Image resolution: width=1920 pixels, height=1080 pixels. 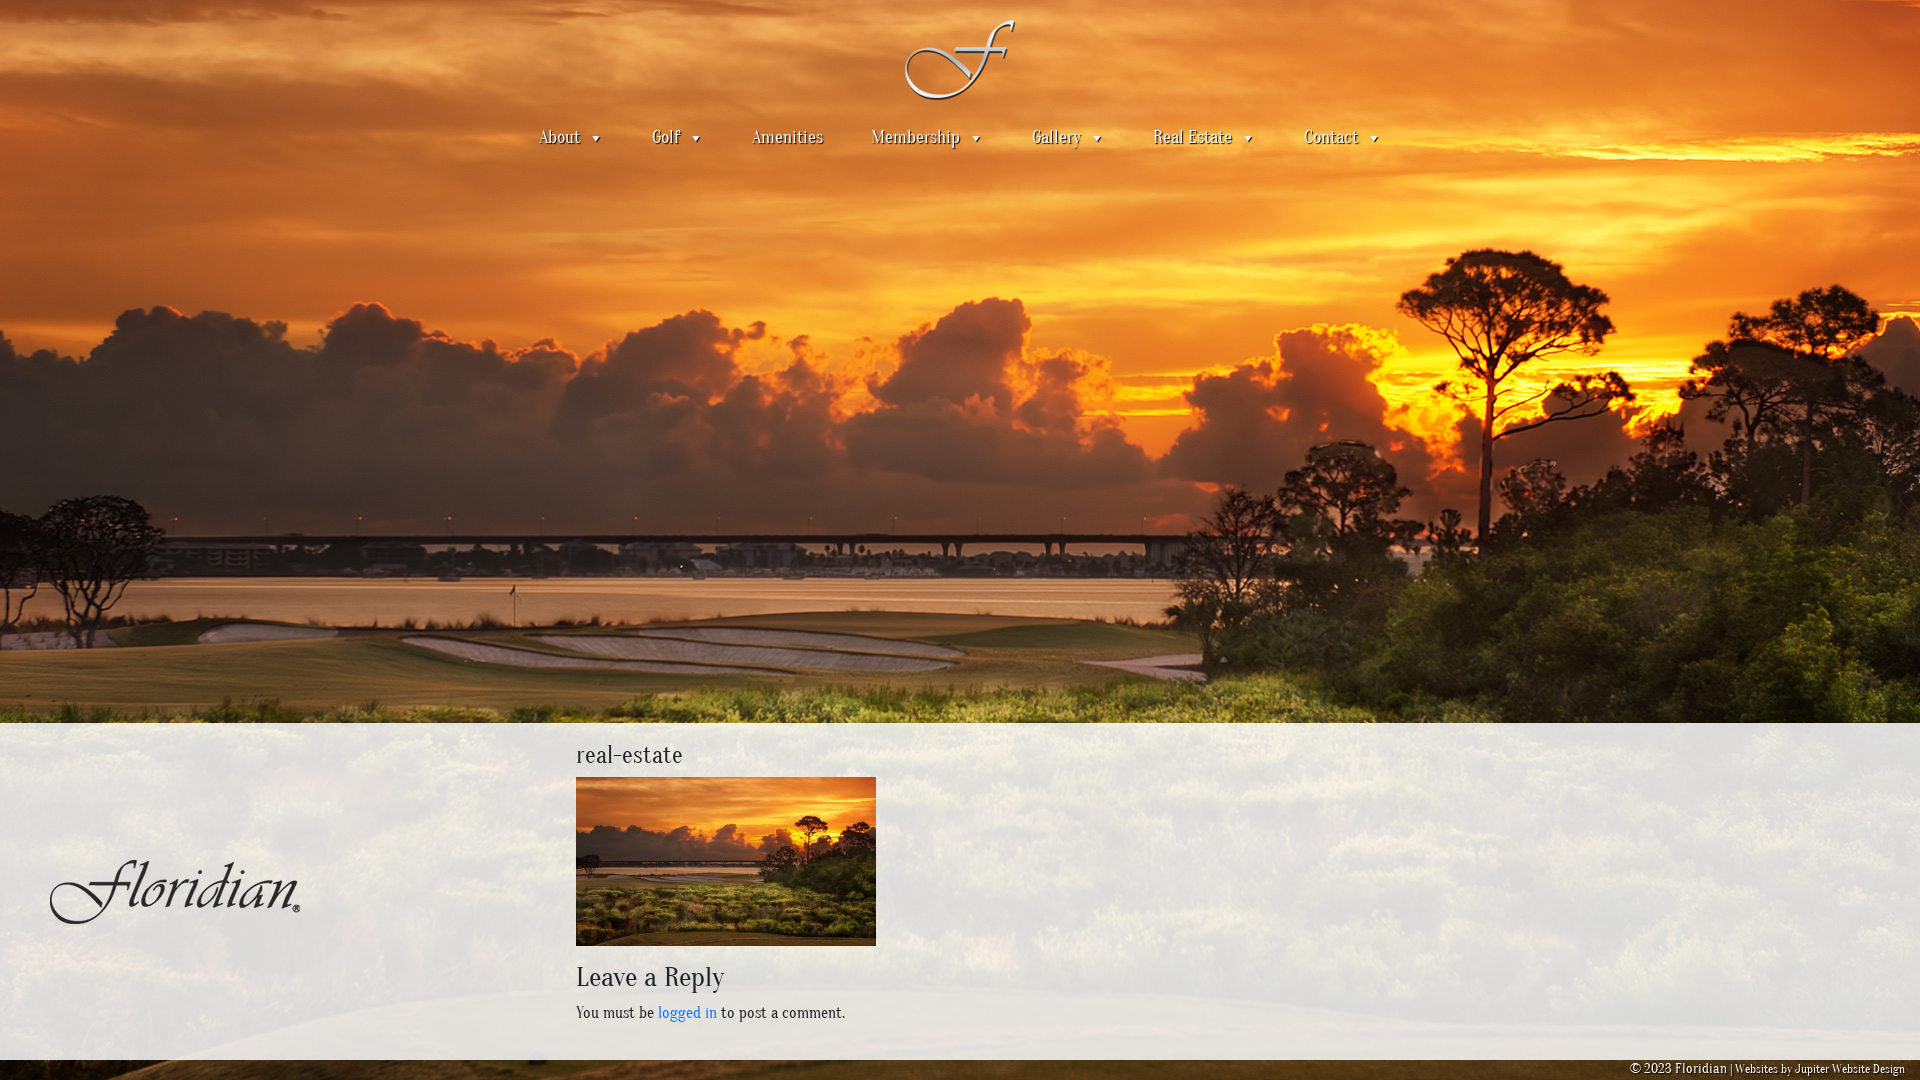 What do you see at coordinates (688, 1013) in the screenshot?
I see `logged in` at bounding box center [688, 1013].